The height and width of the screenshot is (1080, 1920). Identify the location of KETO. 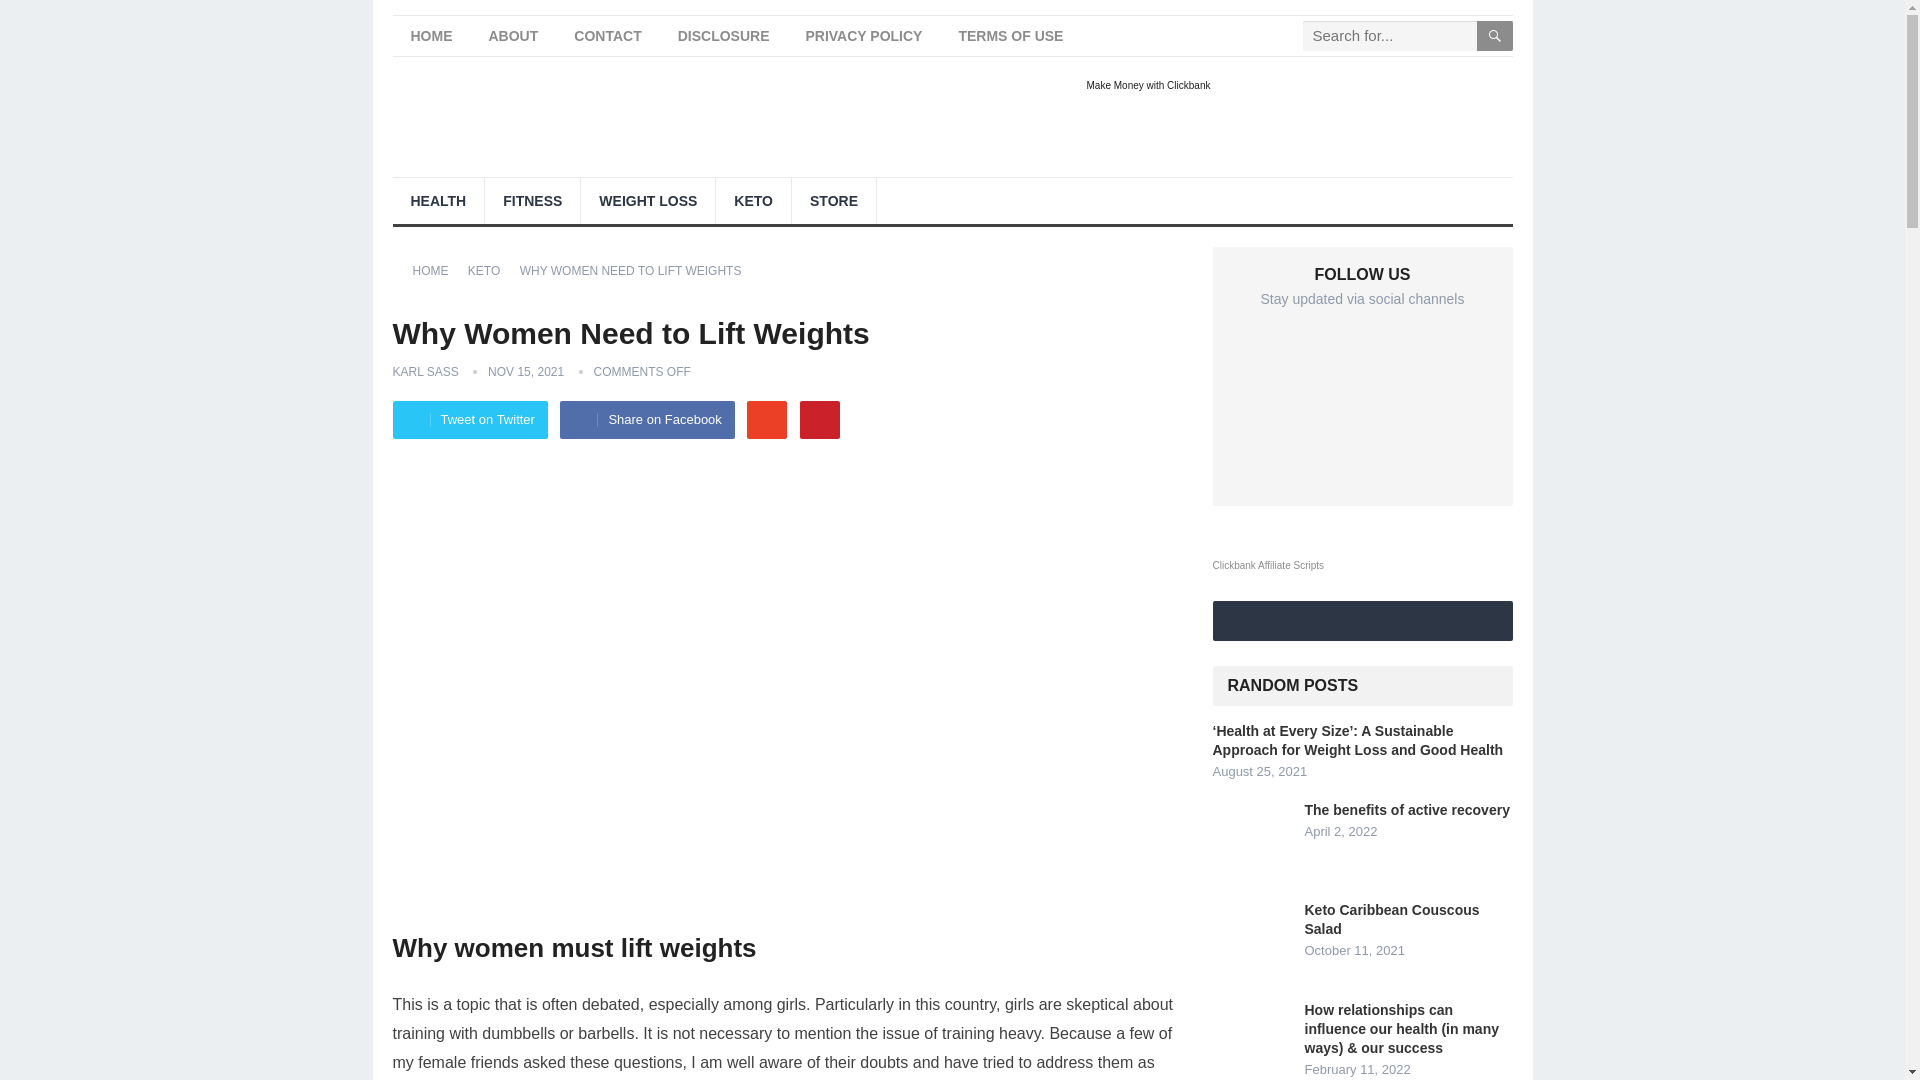
(491, 270).